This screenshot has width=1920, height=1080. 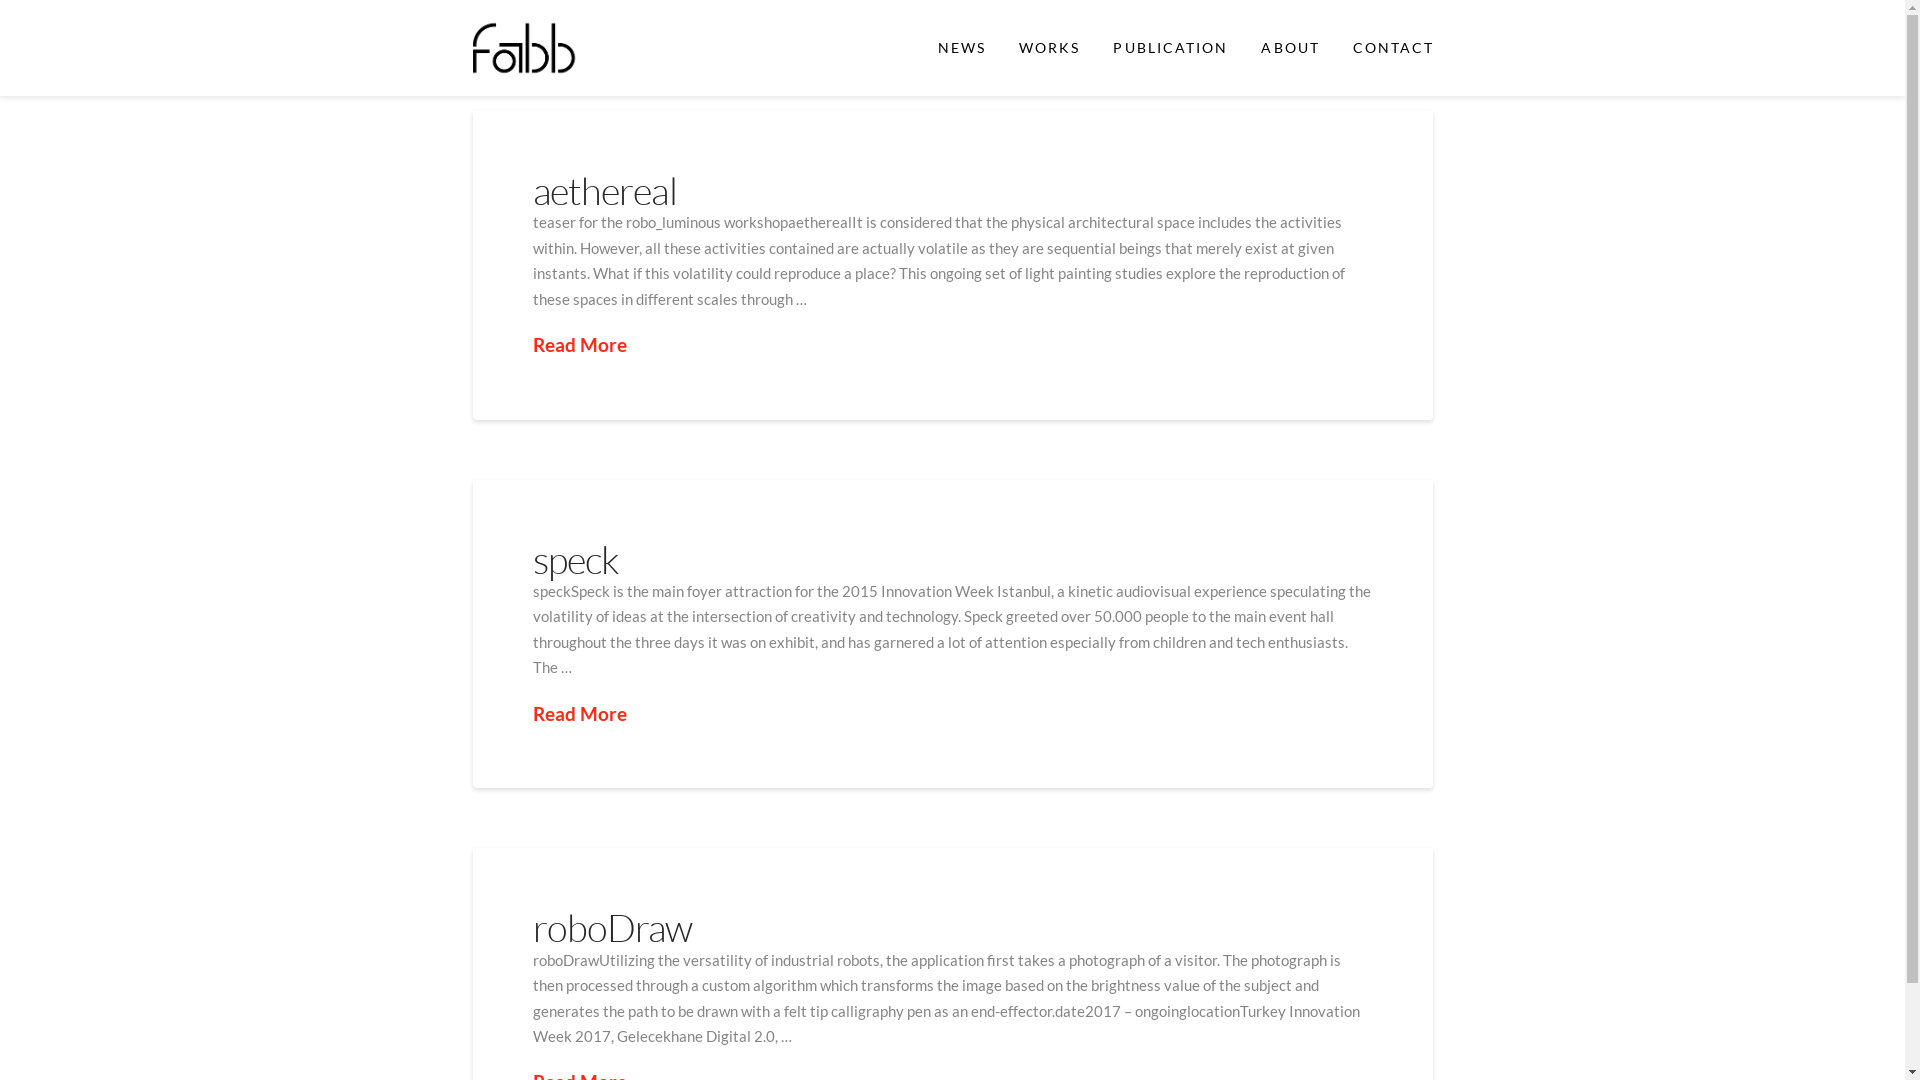 What do you see at coordinates (1049, 48) in the screenshot?
I see `WORKS` at bounding box center [1049, 48].